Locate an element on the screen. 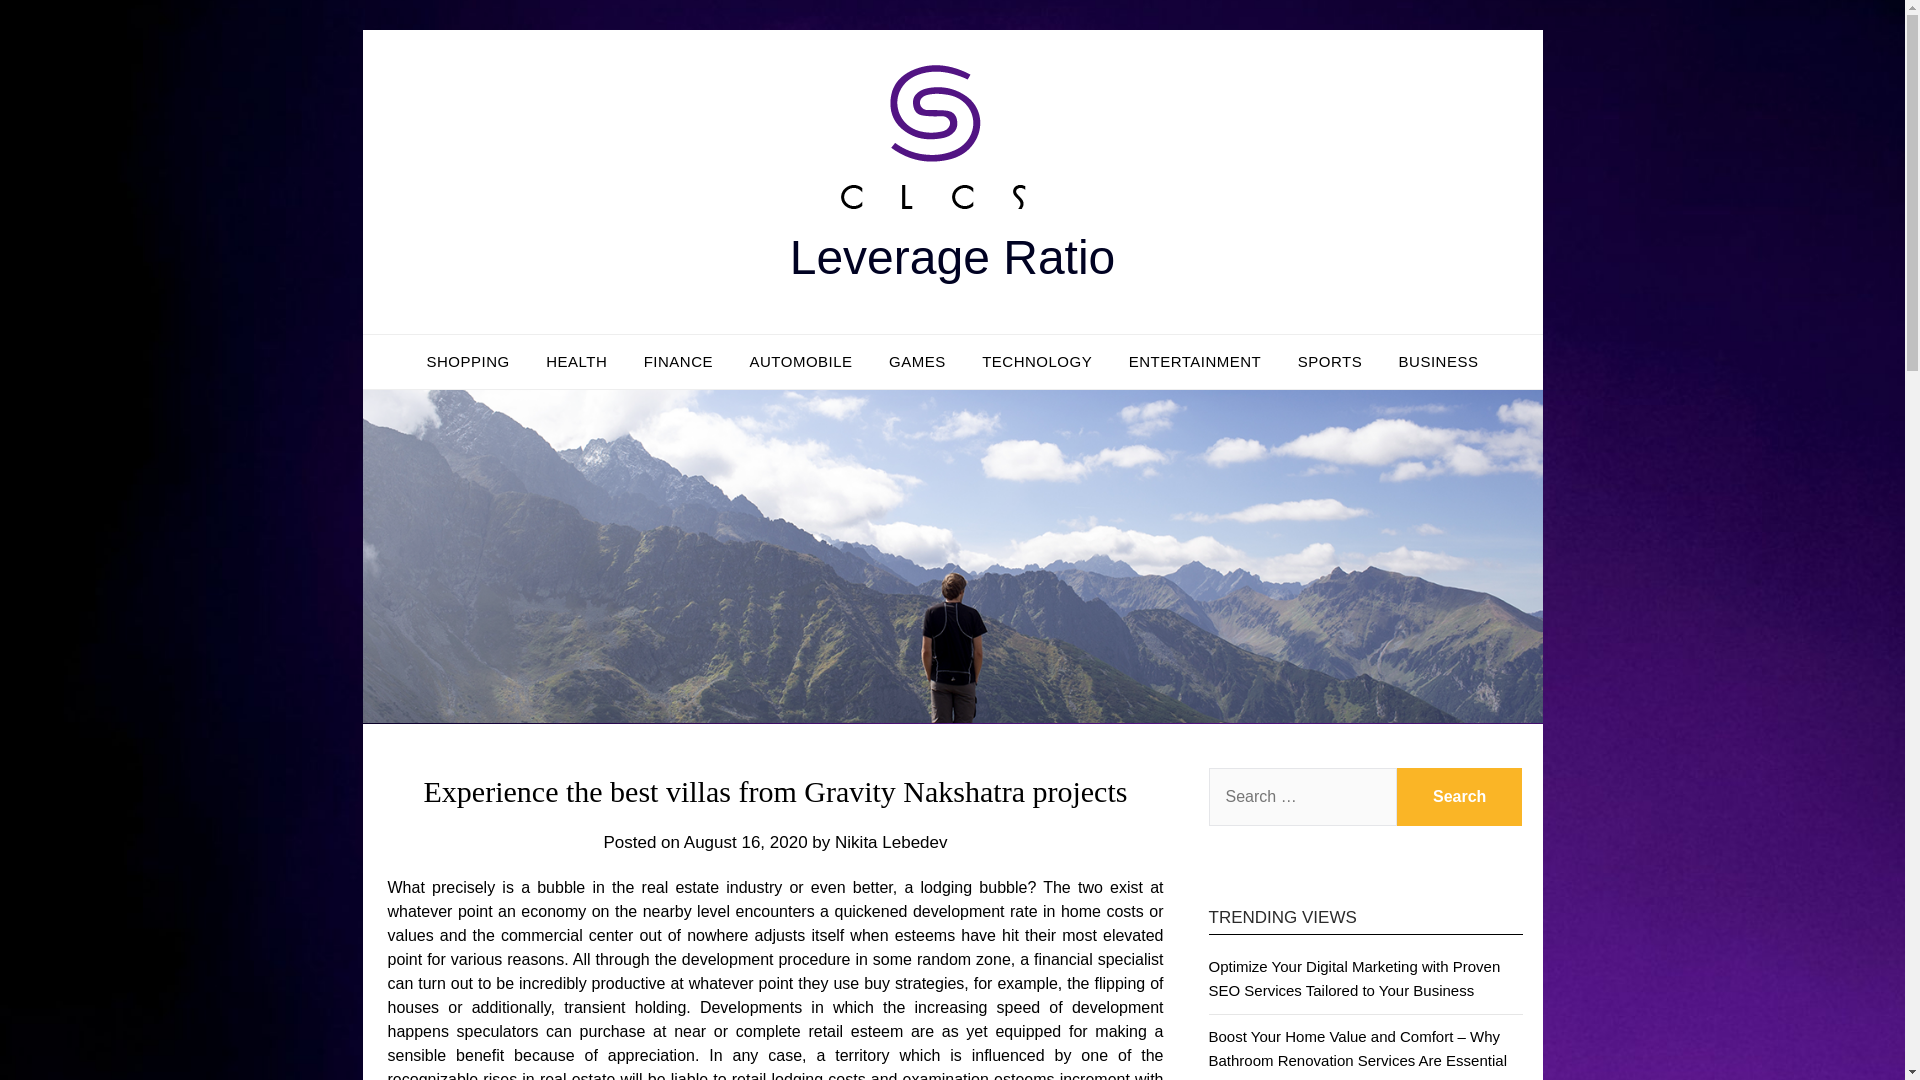  HEALTH is located at coordinates (576, 361).